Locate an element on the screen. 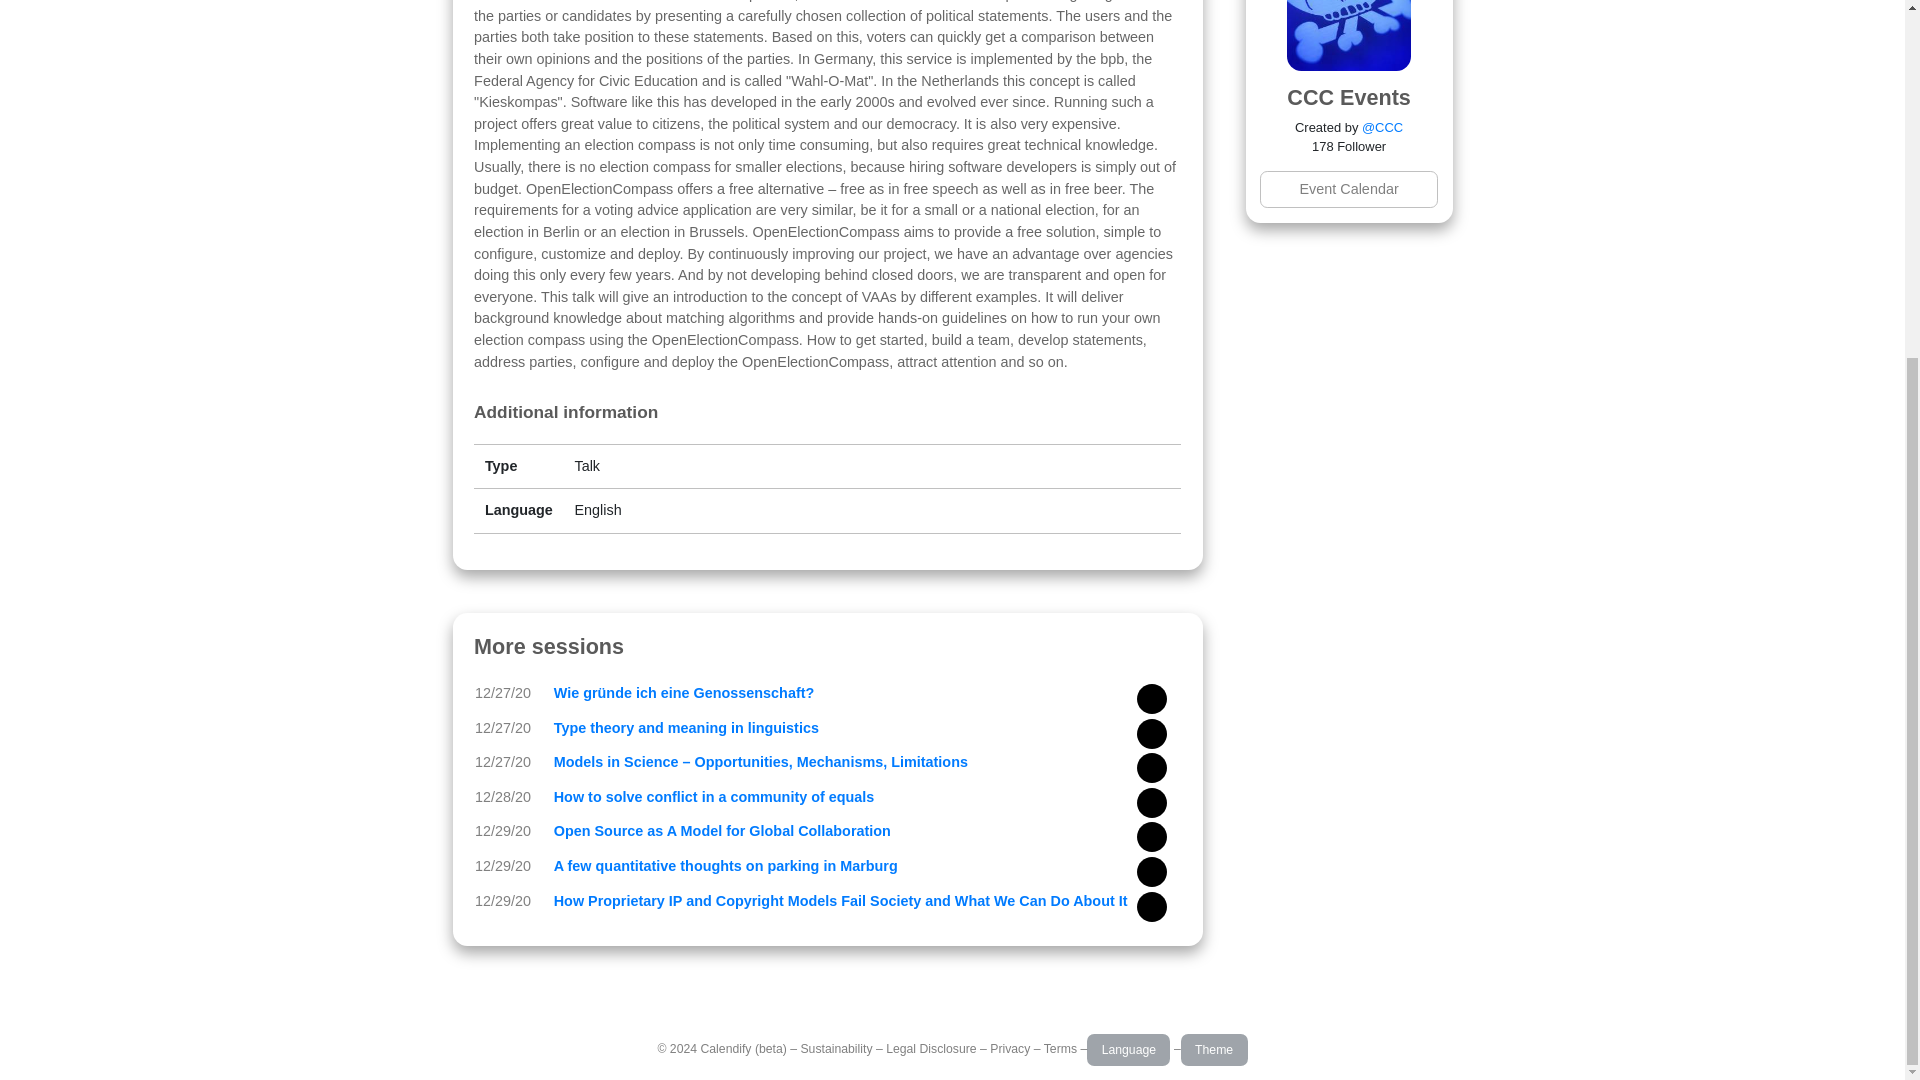 This screenshot has height=1080, width=1920. Event Calendar is located at coordinates (1348, 189).